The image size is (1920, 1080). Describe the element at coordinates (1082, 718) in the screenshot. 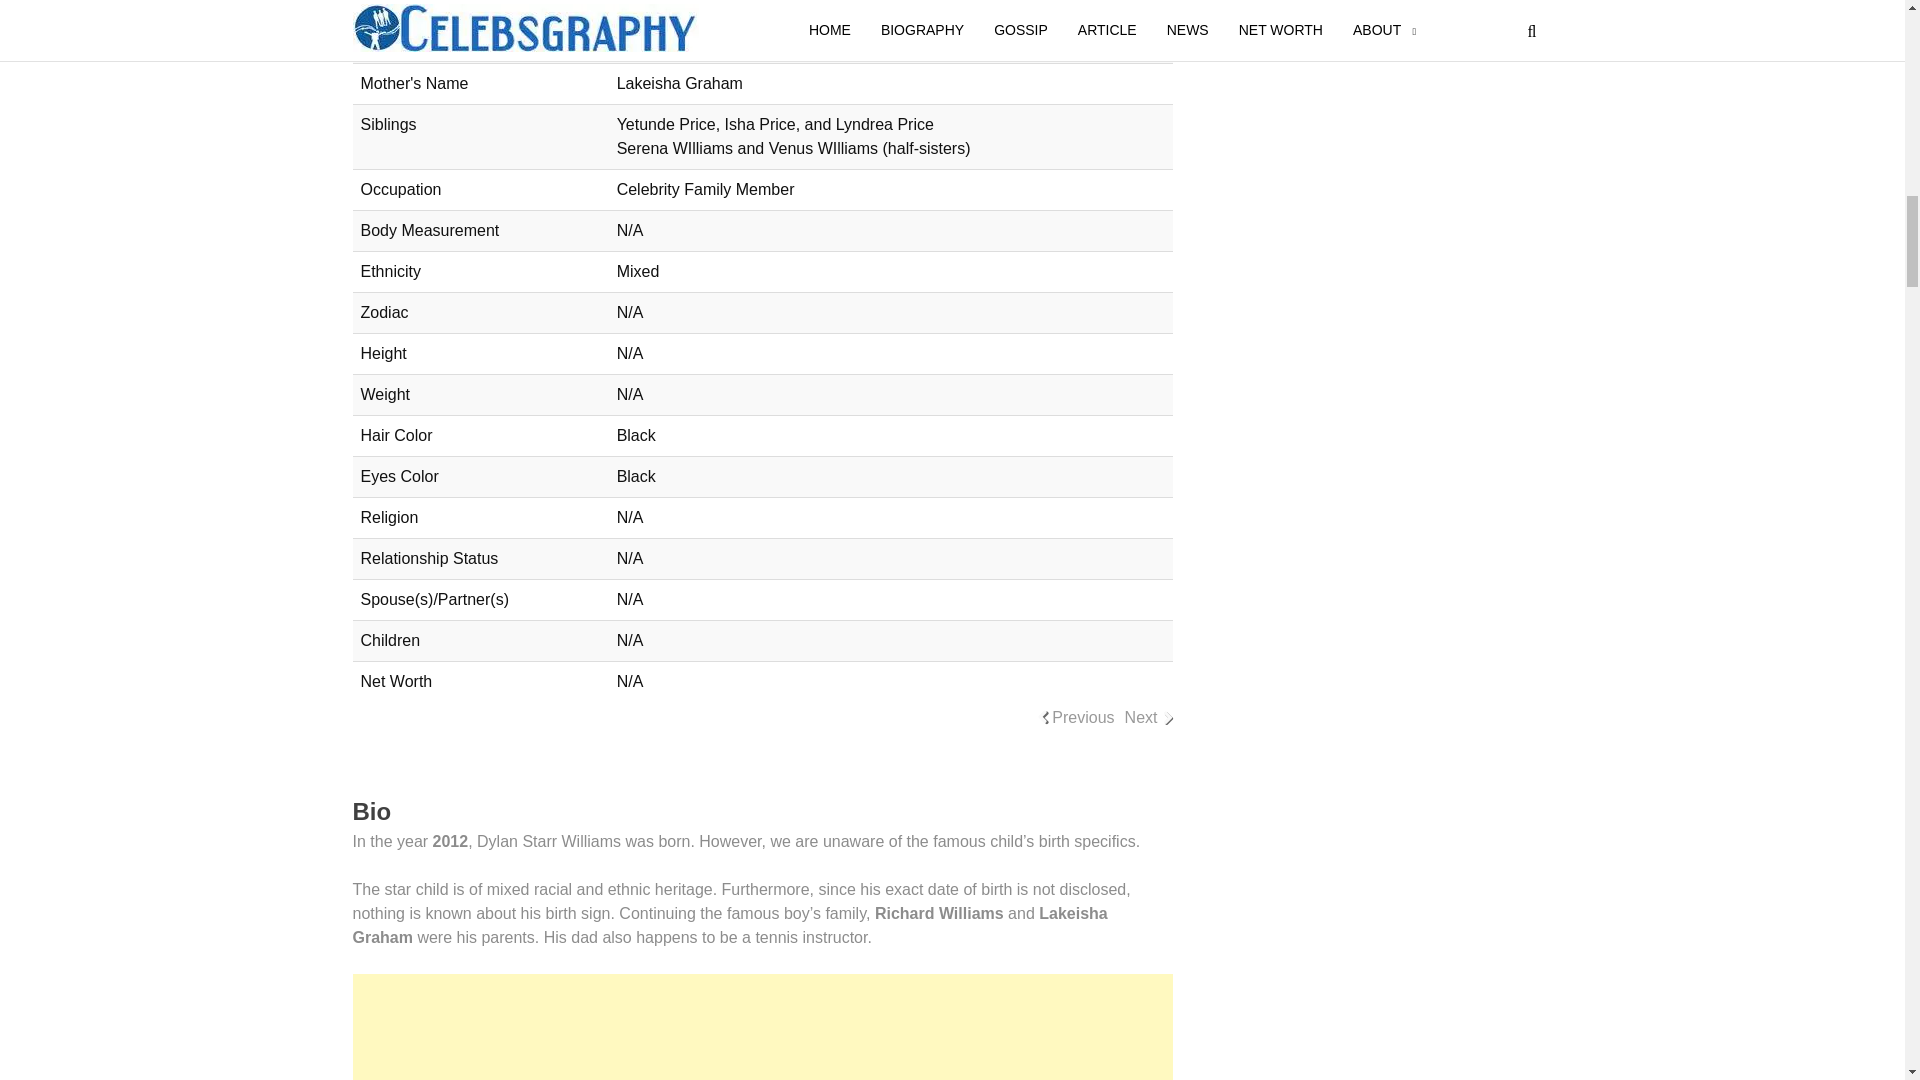

I see `Previous` at that location.